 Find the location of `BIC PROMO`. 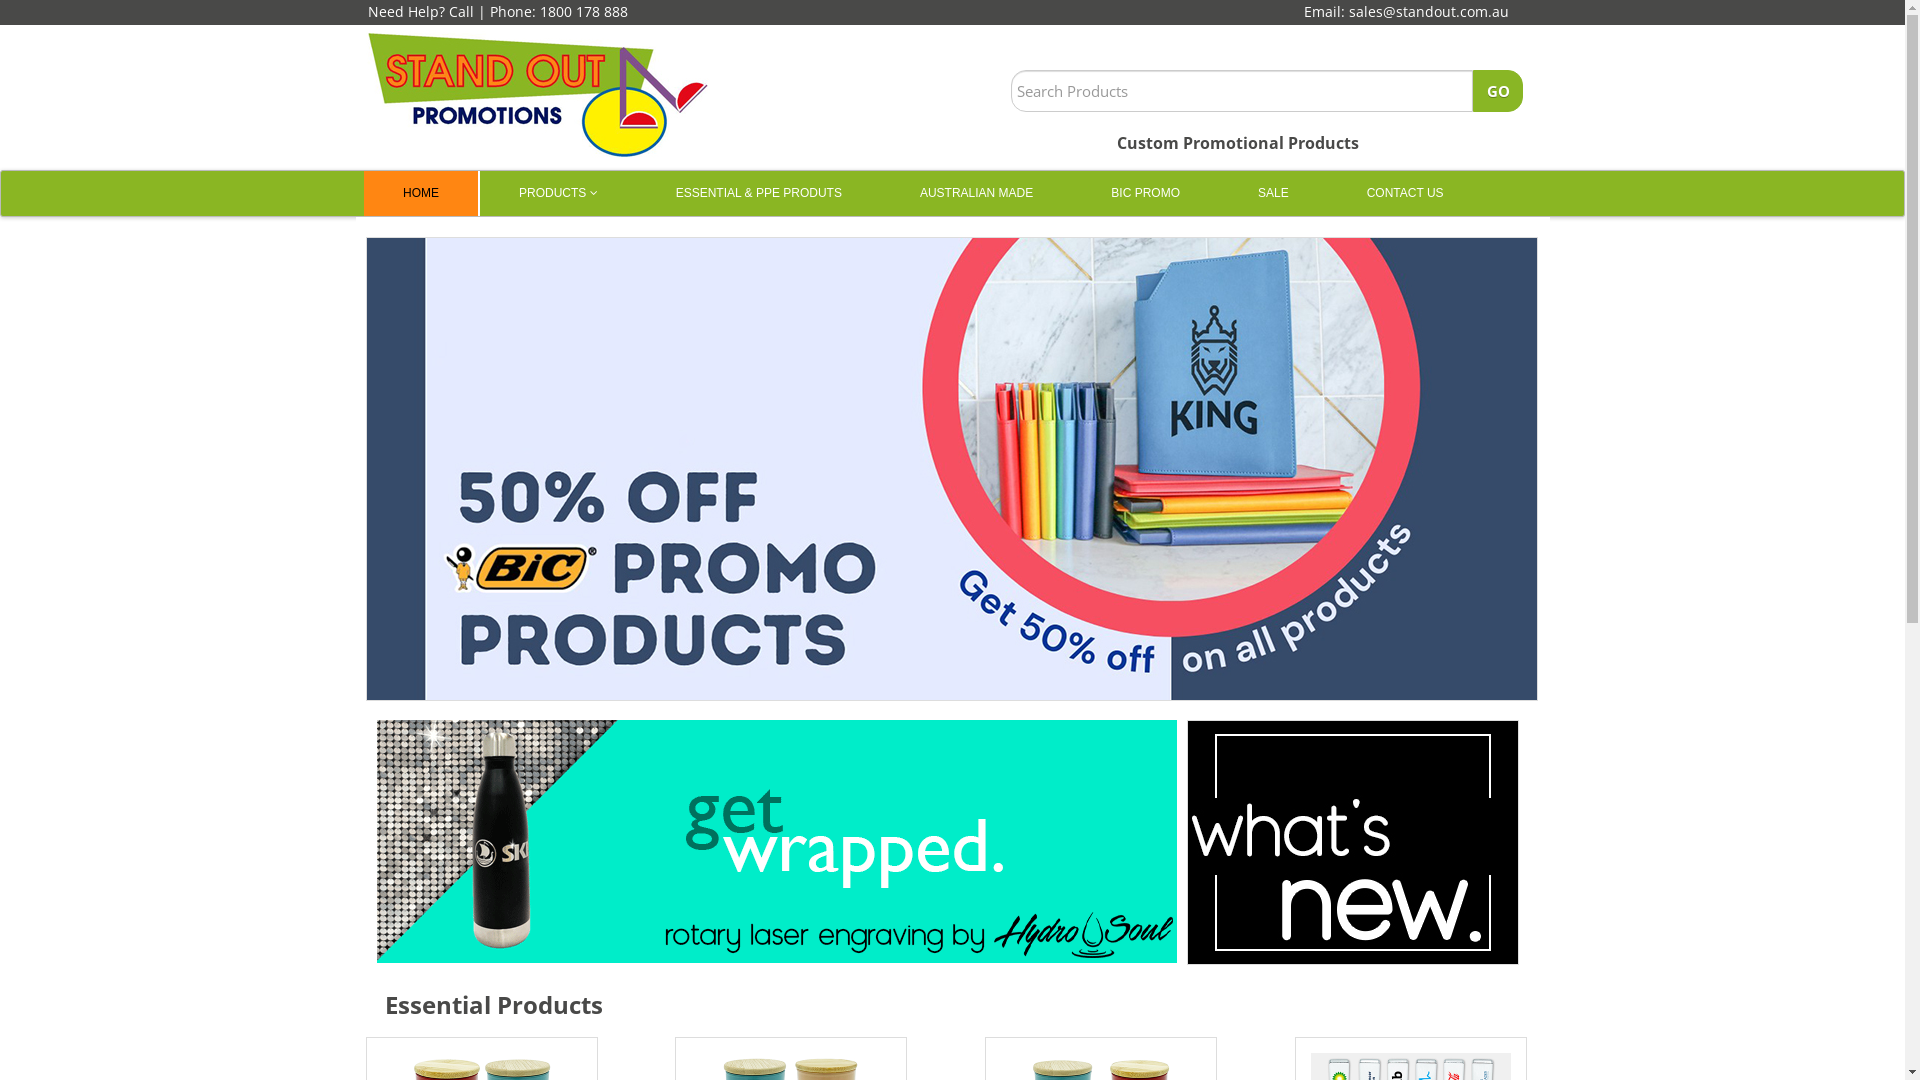

BIC PROMO is located at coordinates (1146, 194).